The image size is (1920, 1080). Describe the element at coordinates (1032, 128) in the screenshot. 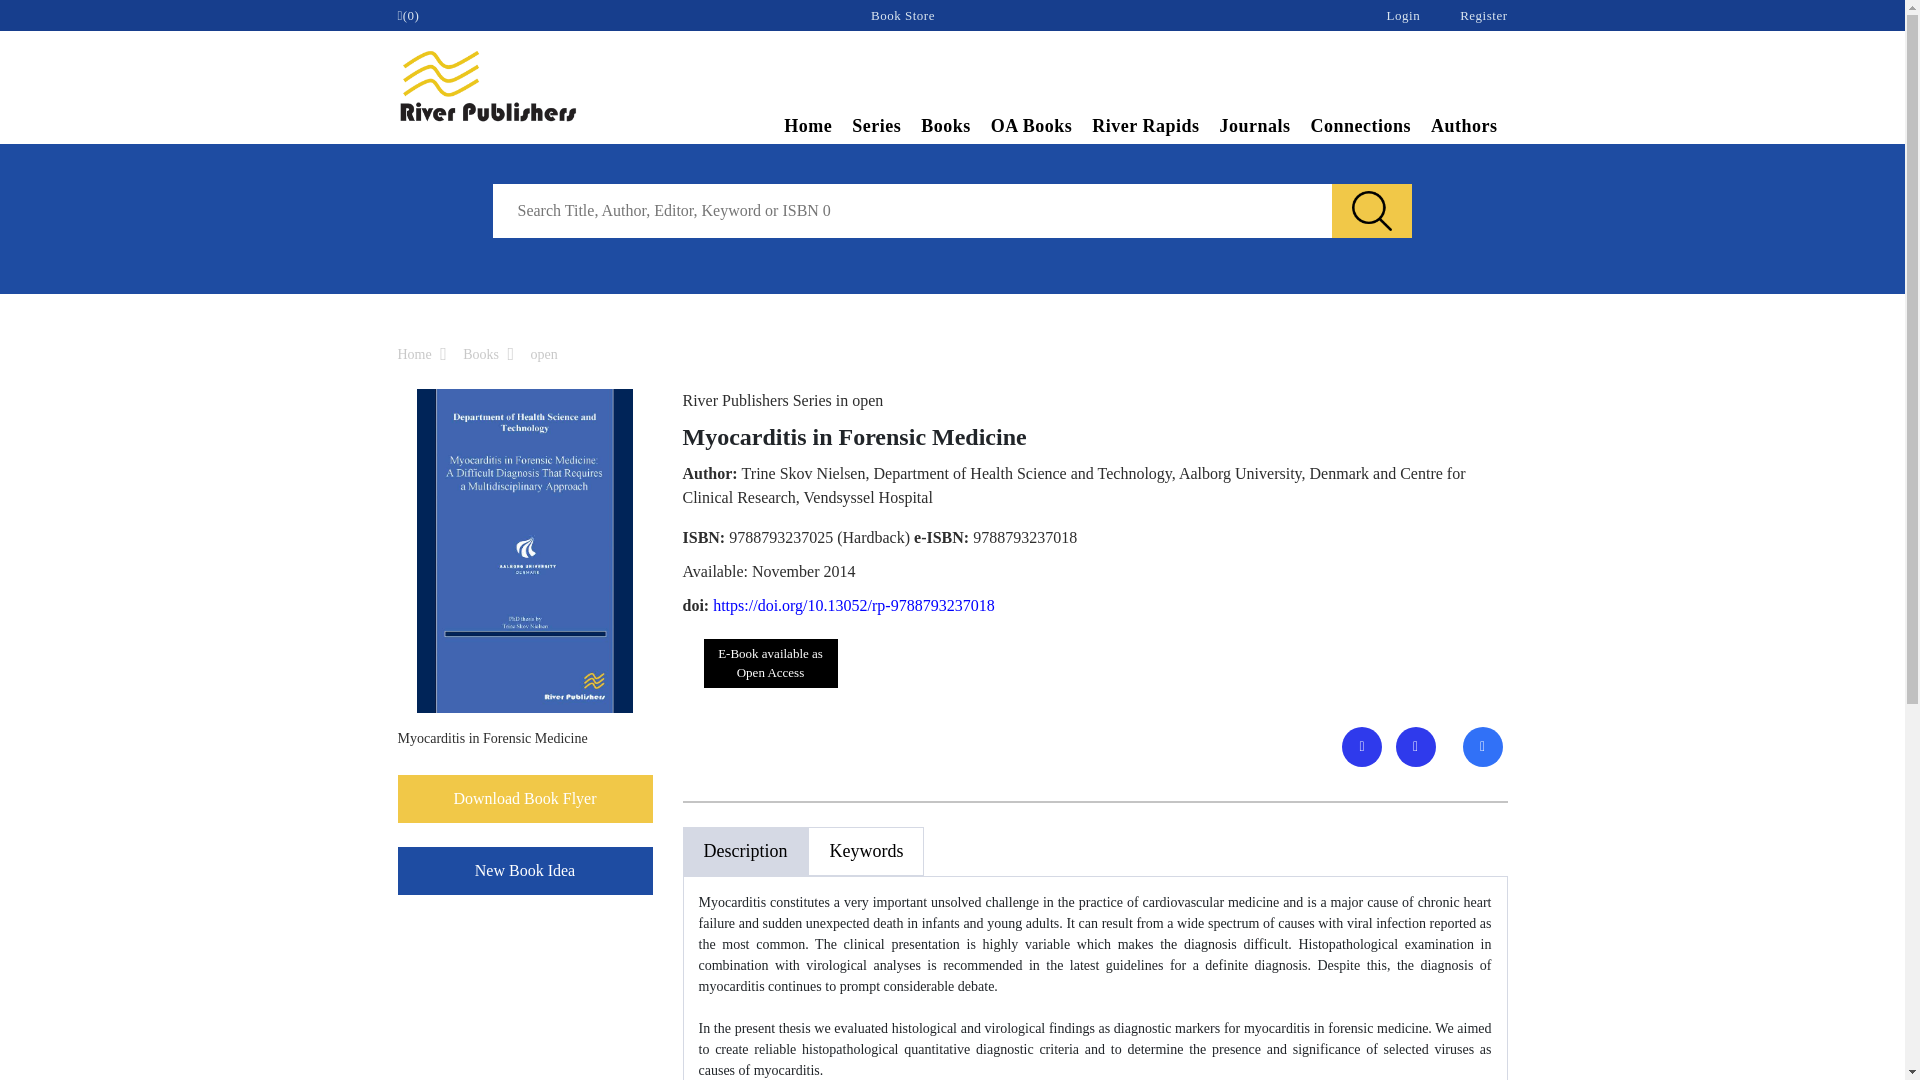

I see `OA Books` at that location.